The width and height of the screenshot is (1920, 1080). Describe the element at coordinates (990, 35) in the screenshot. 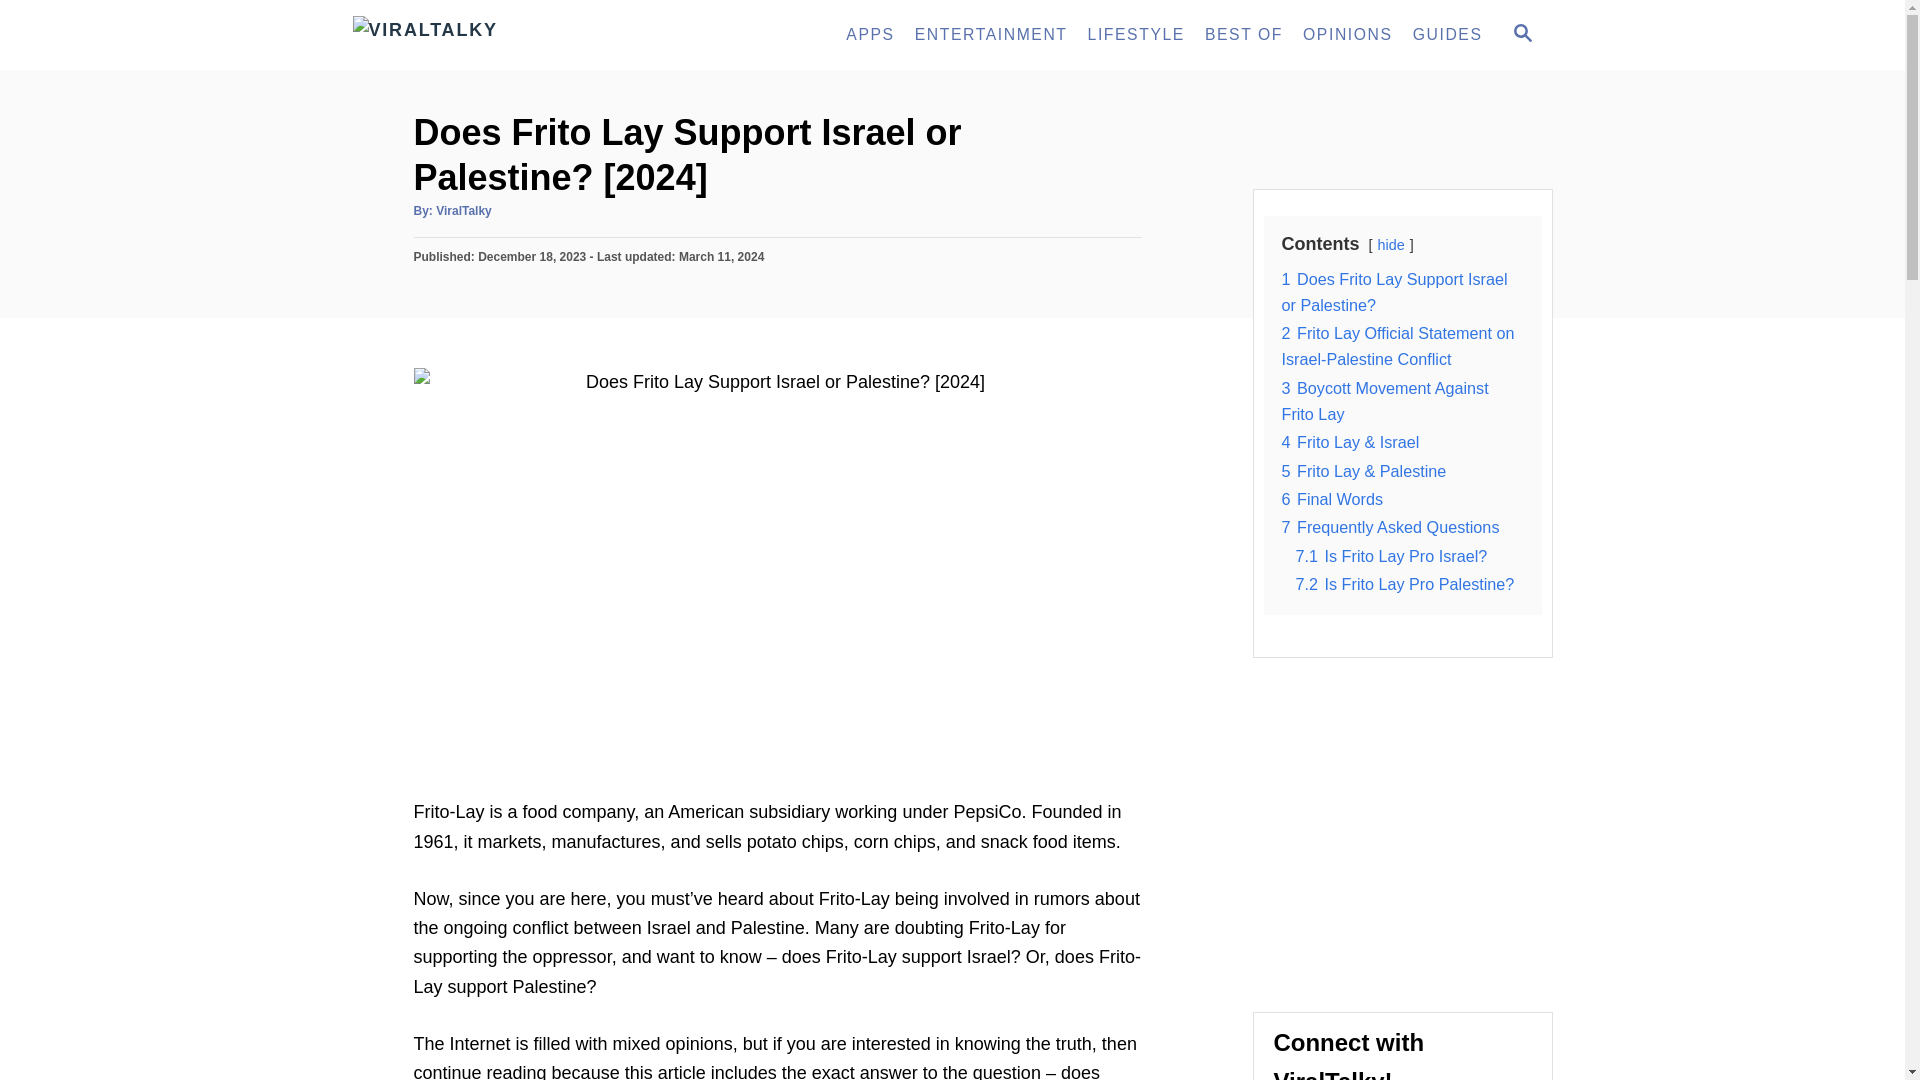

I see `ENTERTAINMENT` at that location.